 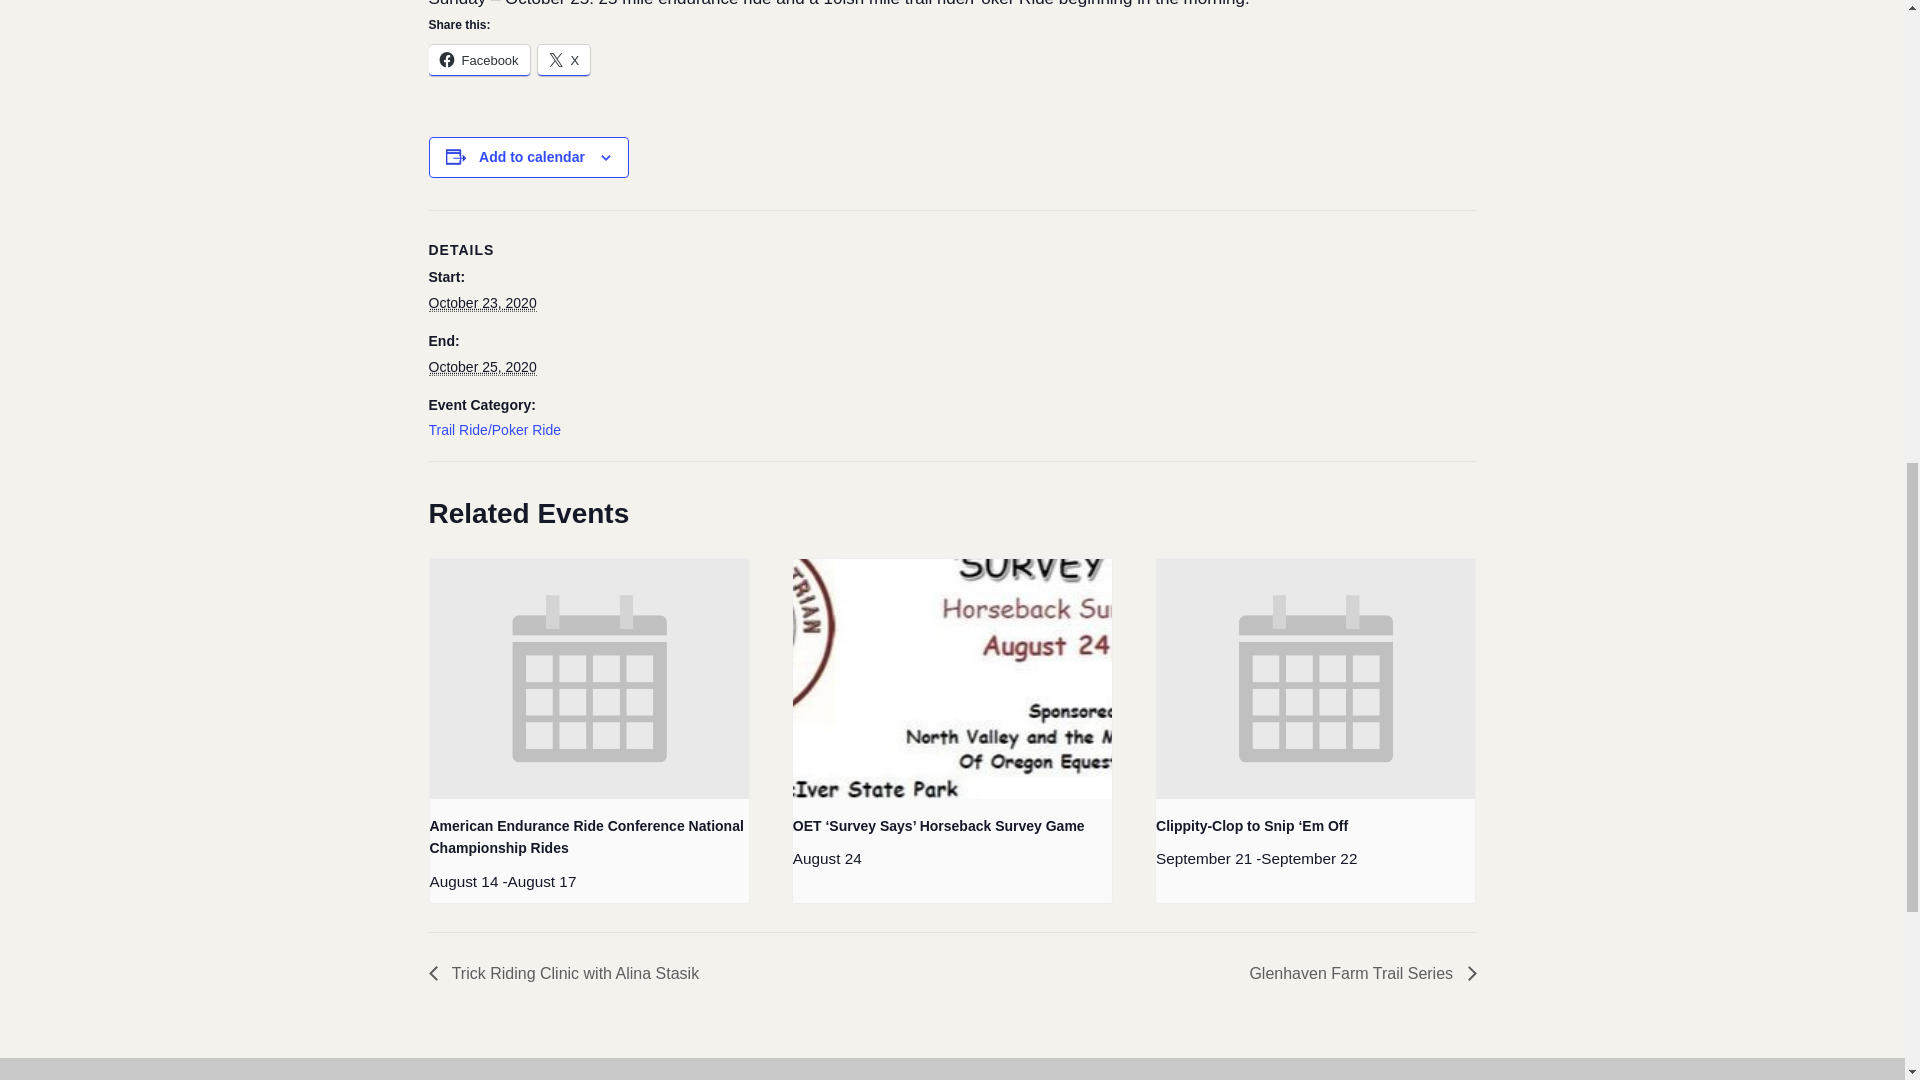 I want to click on Click to share on X, so click(x=564, y=60).